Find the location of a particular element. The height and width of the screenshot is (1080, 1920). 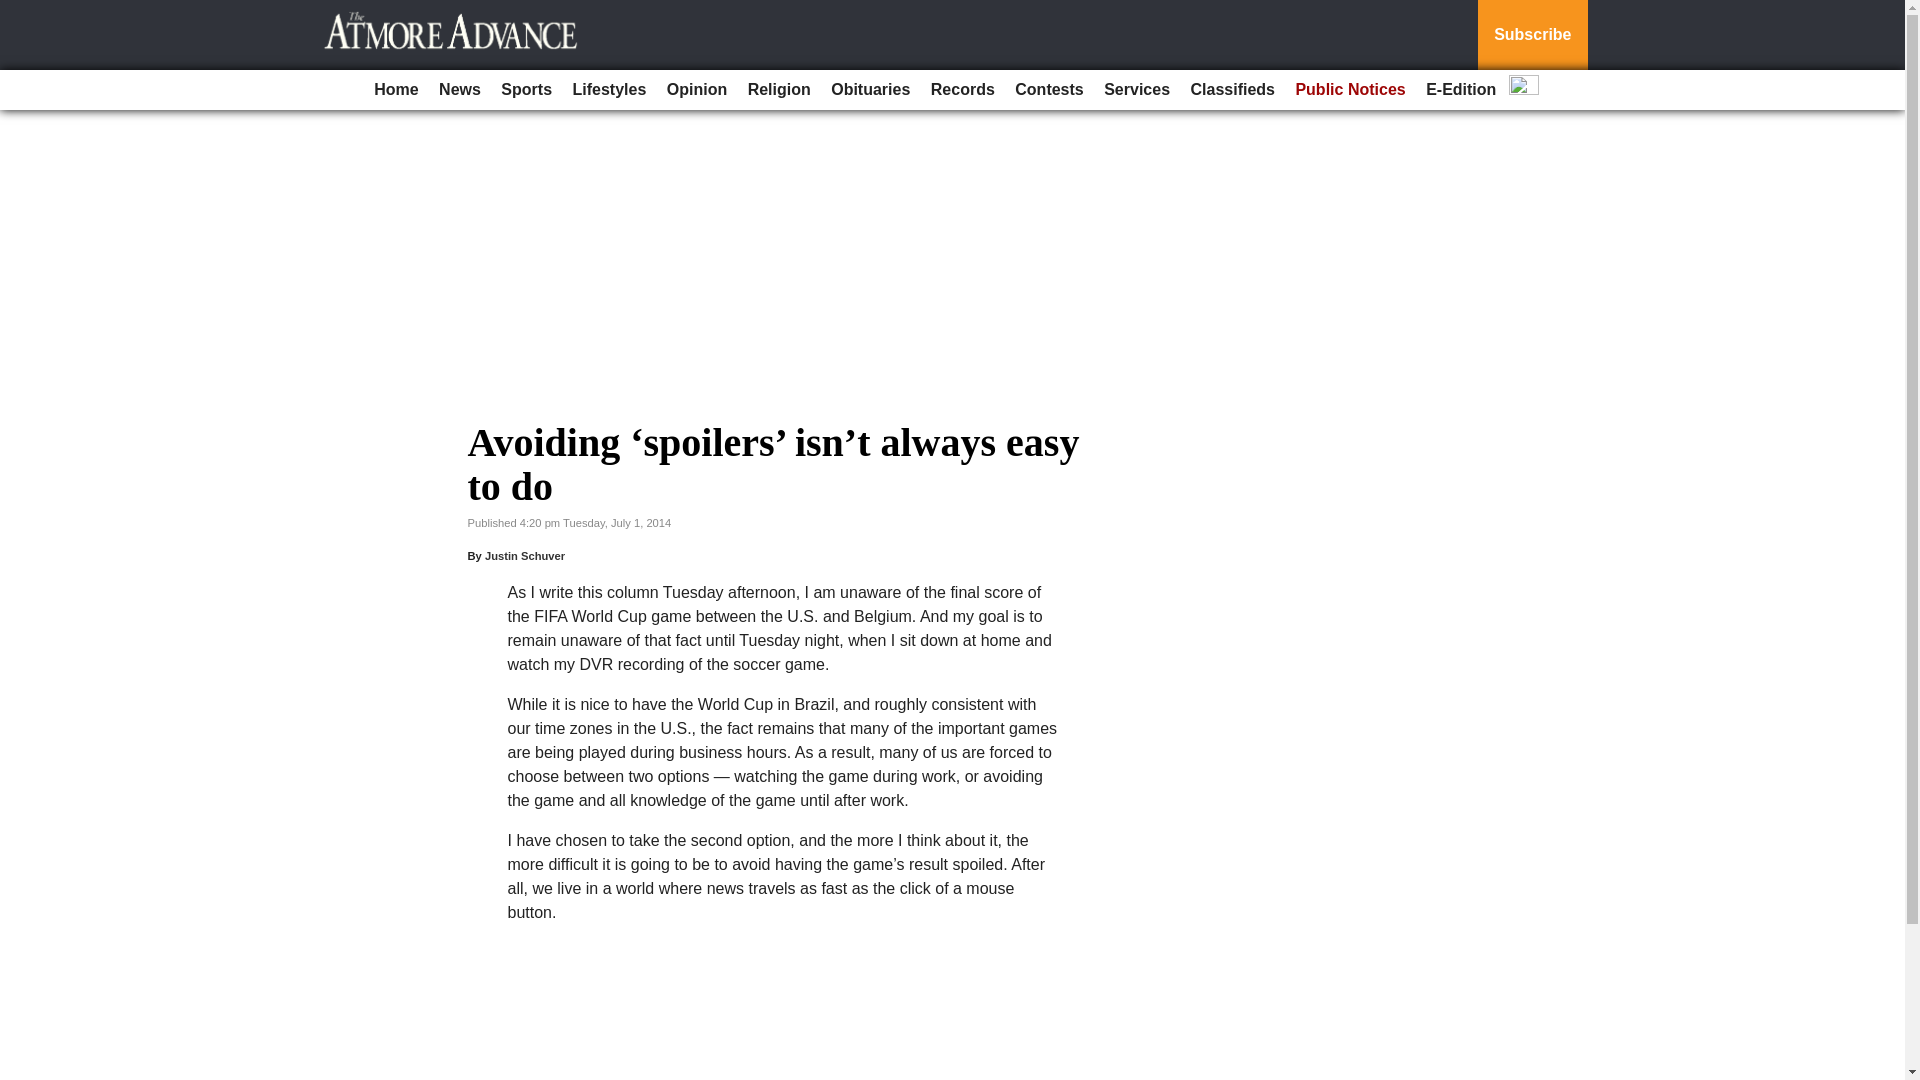

Sports is located at coordinates (526, 90).